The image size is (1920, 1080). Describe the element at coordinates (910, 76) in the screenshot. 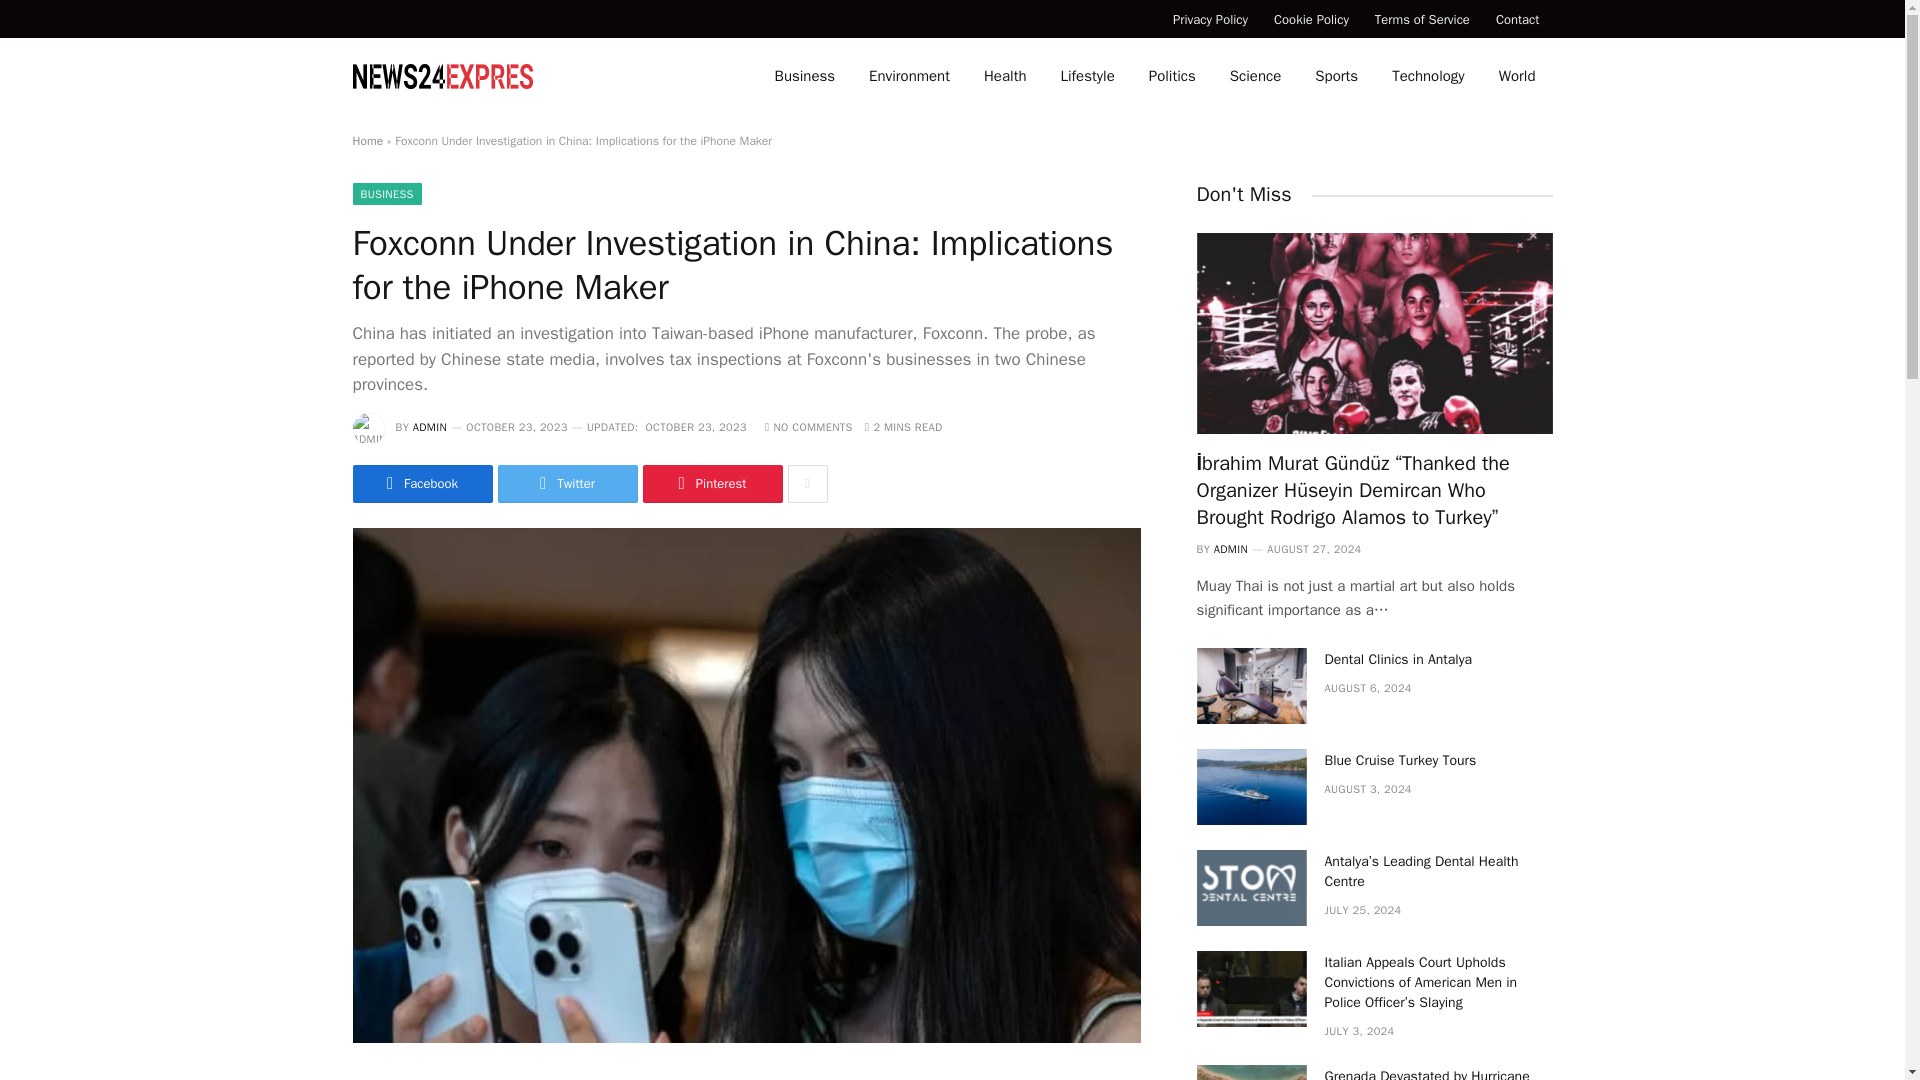

I see `Environment` at that location.